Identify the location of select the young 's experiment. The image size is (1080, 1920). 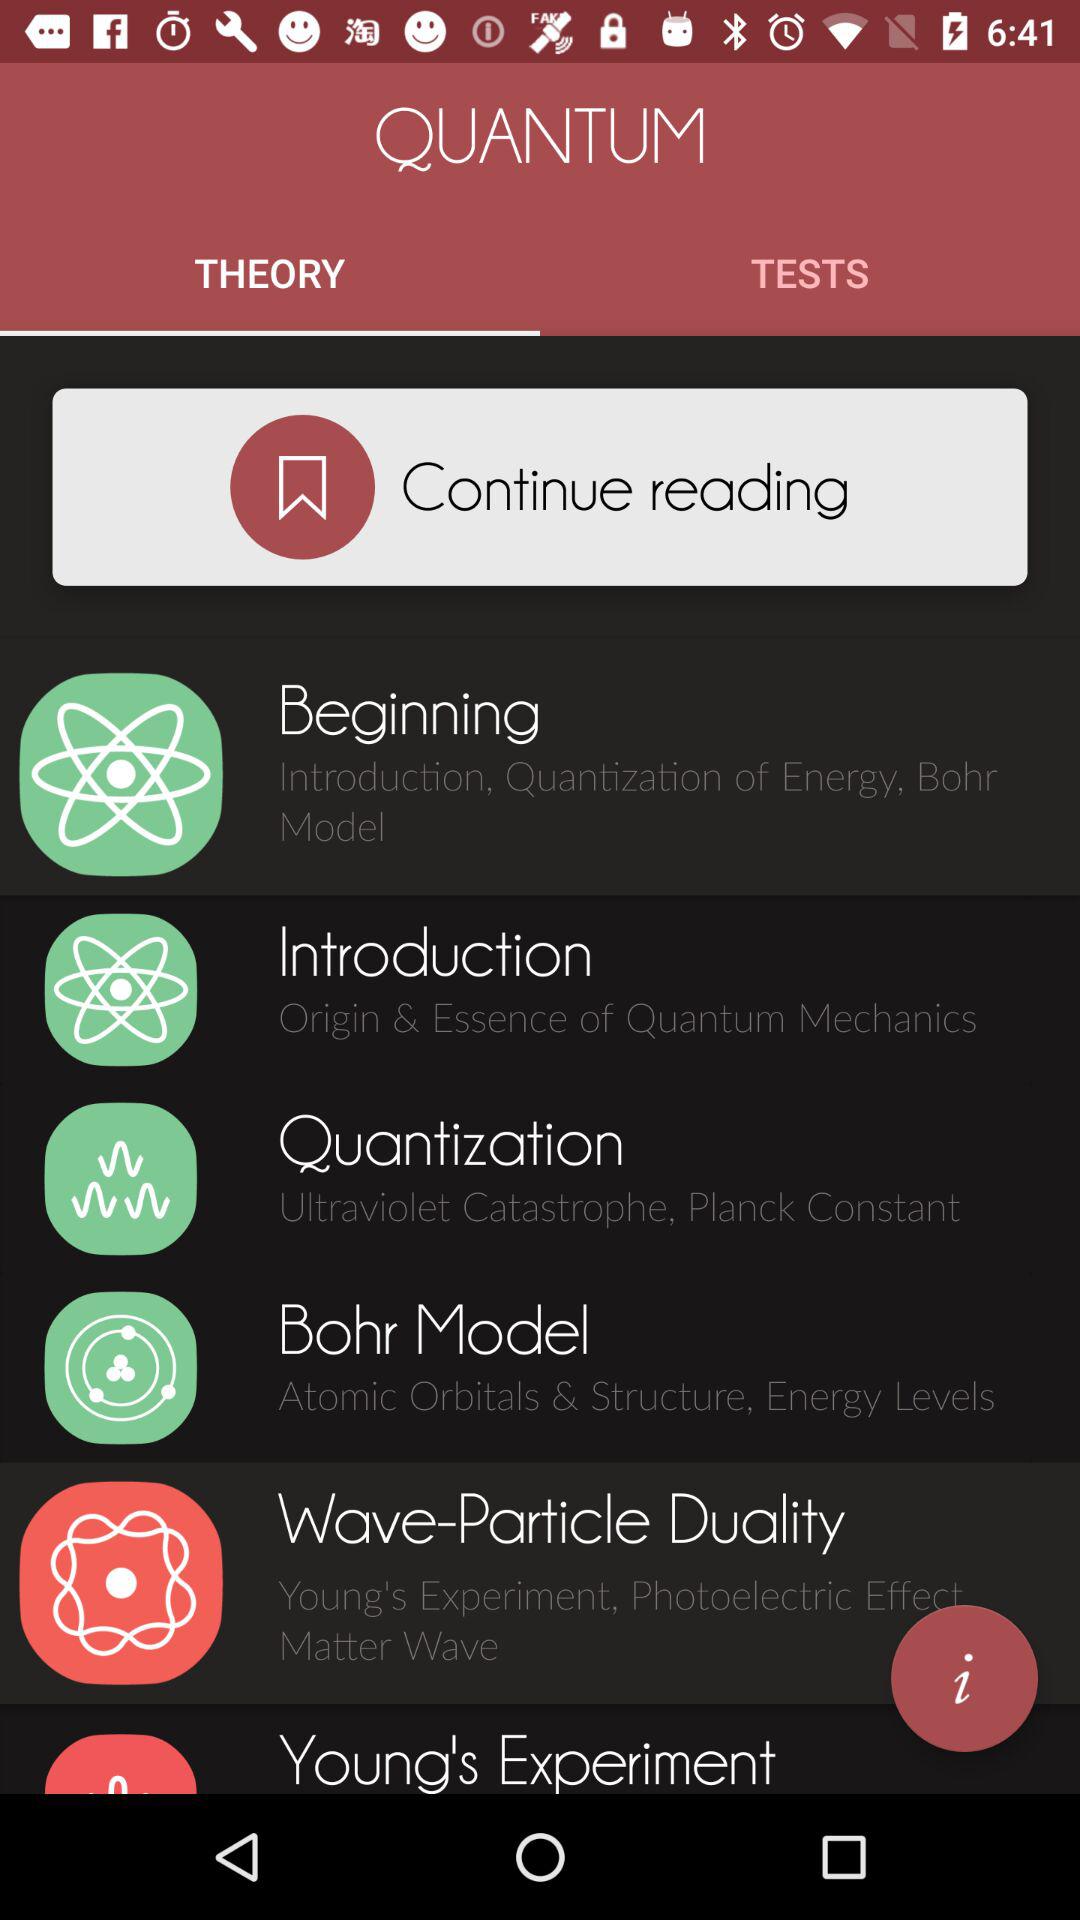
(120, 1762).